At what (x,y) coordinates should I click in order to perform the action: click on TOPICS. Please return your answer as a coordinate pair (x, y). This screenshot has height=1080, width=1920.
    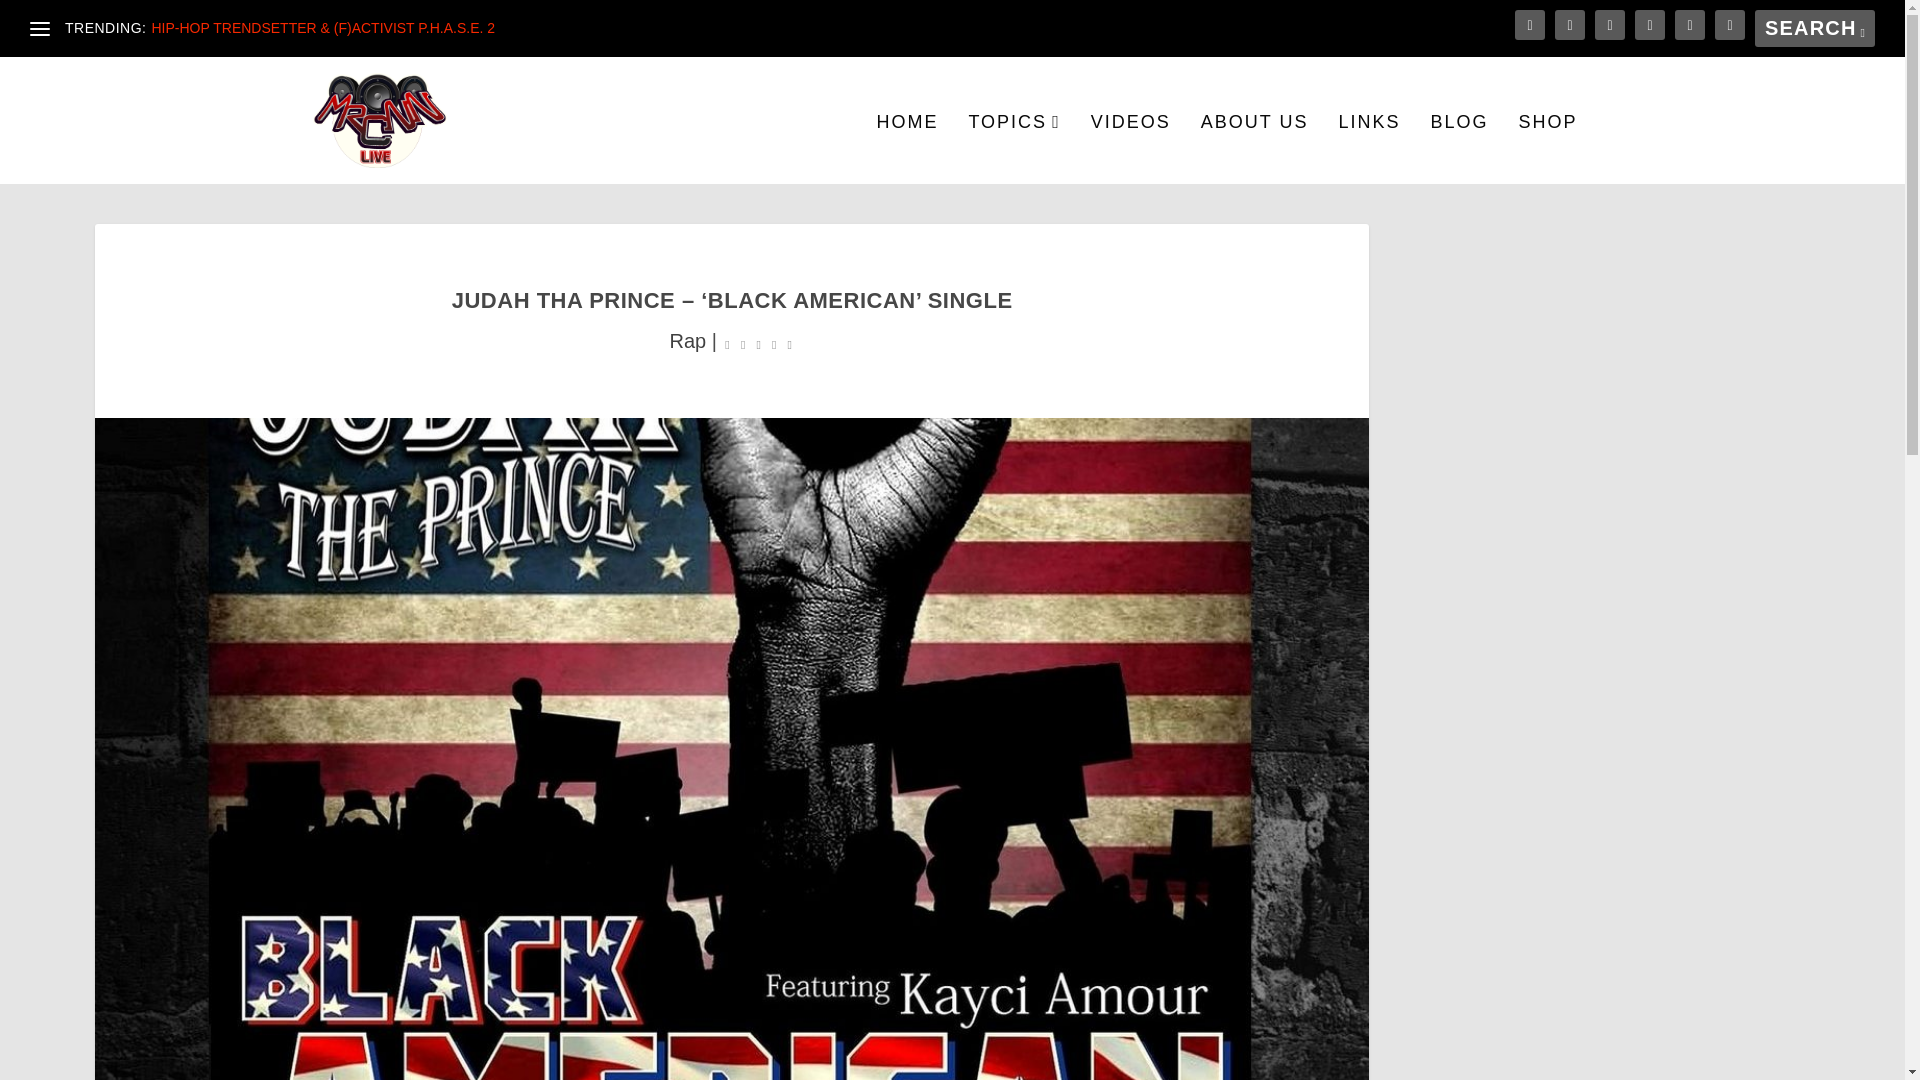
    Looking at the image, I should click on (1013, 149).